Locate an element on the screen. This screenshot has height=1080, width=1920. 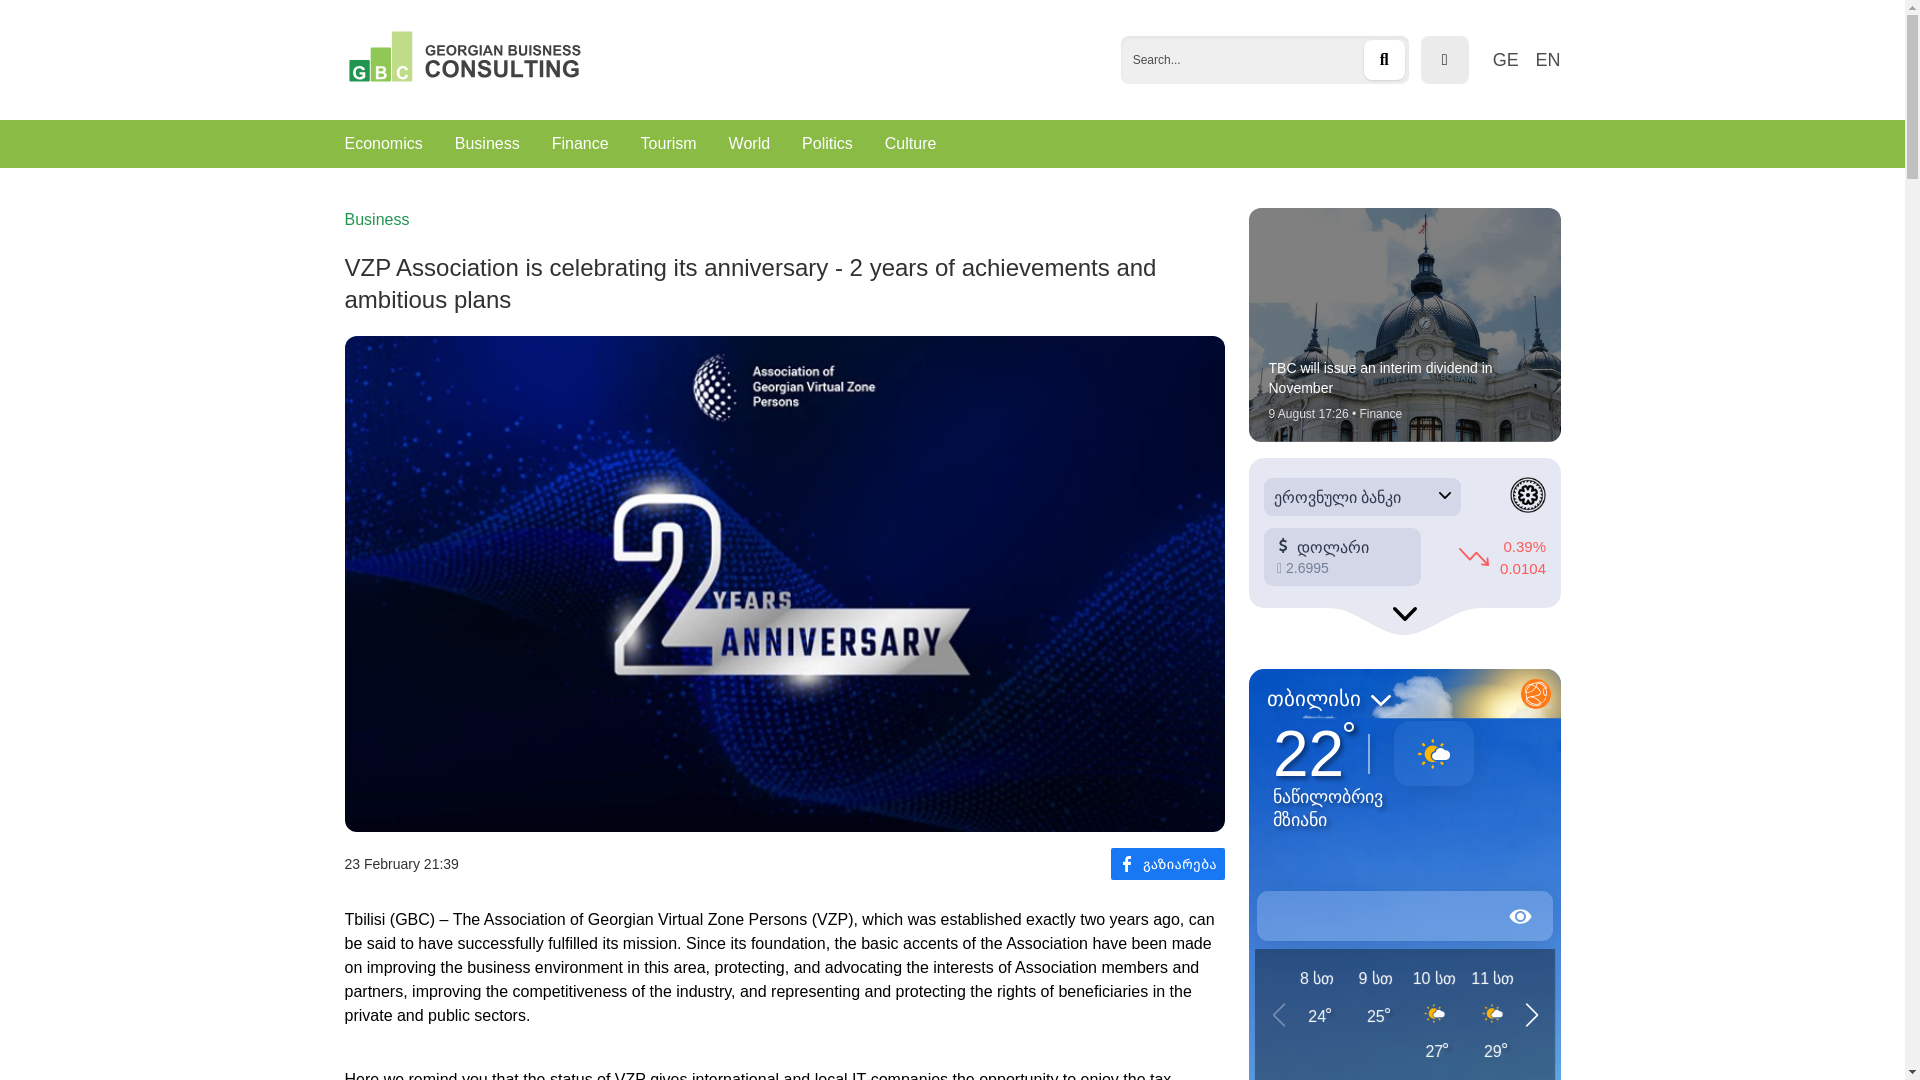
Business is located at coordinates (376, 220).